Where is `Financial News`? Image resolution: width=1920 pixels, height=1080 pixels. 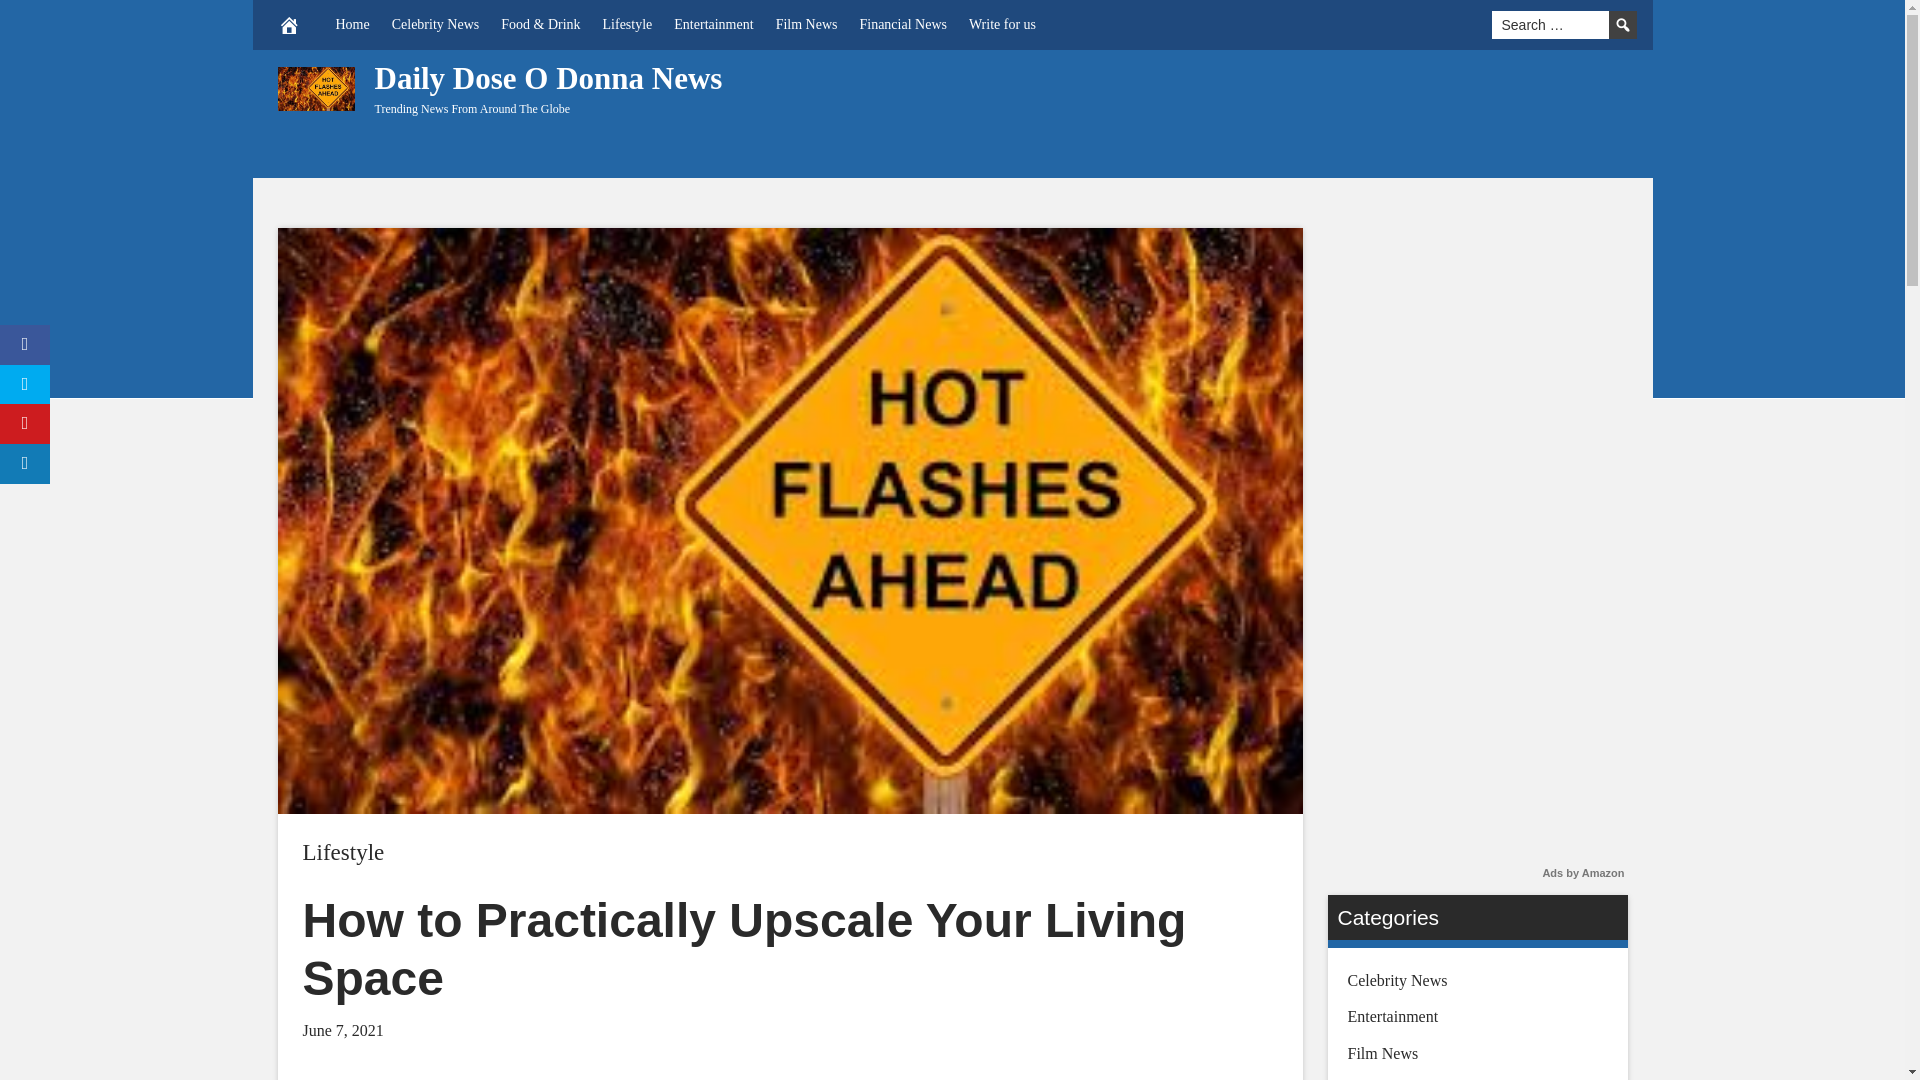
Financial News is located at coordinates (902, 24).